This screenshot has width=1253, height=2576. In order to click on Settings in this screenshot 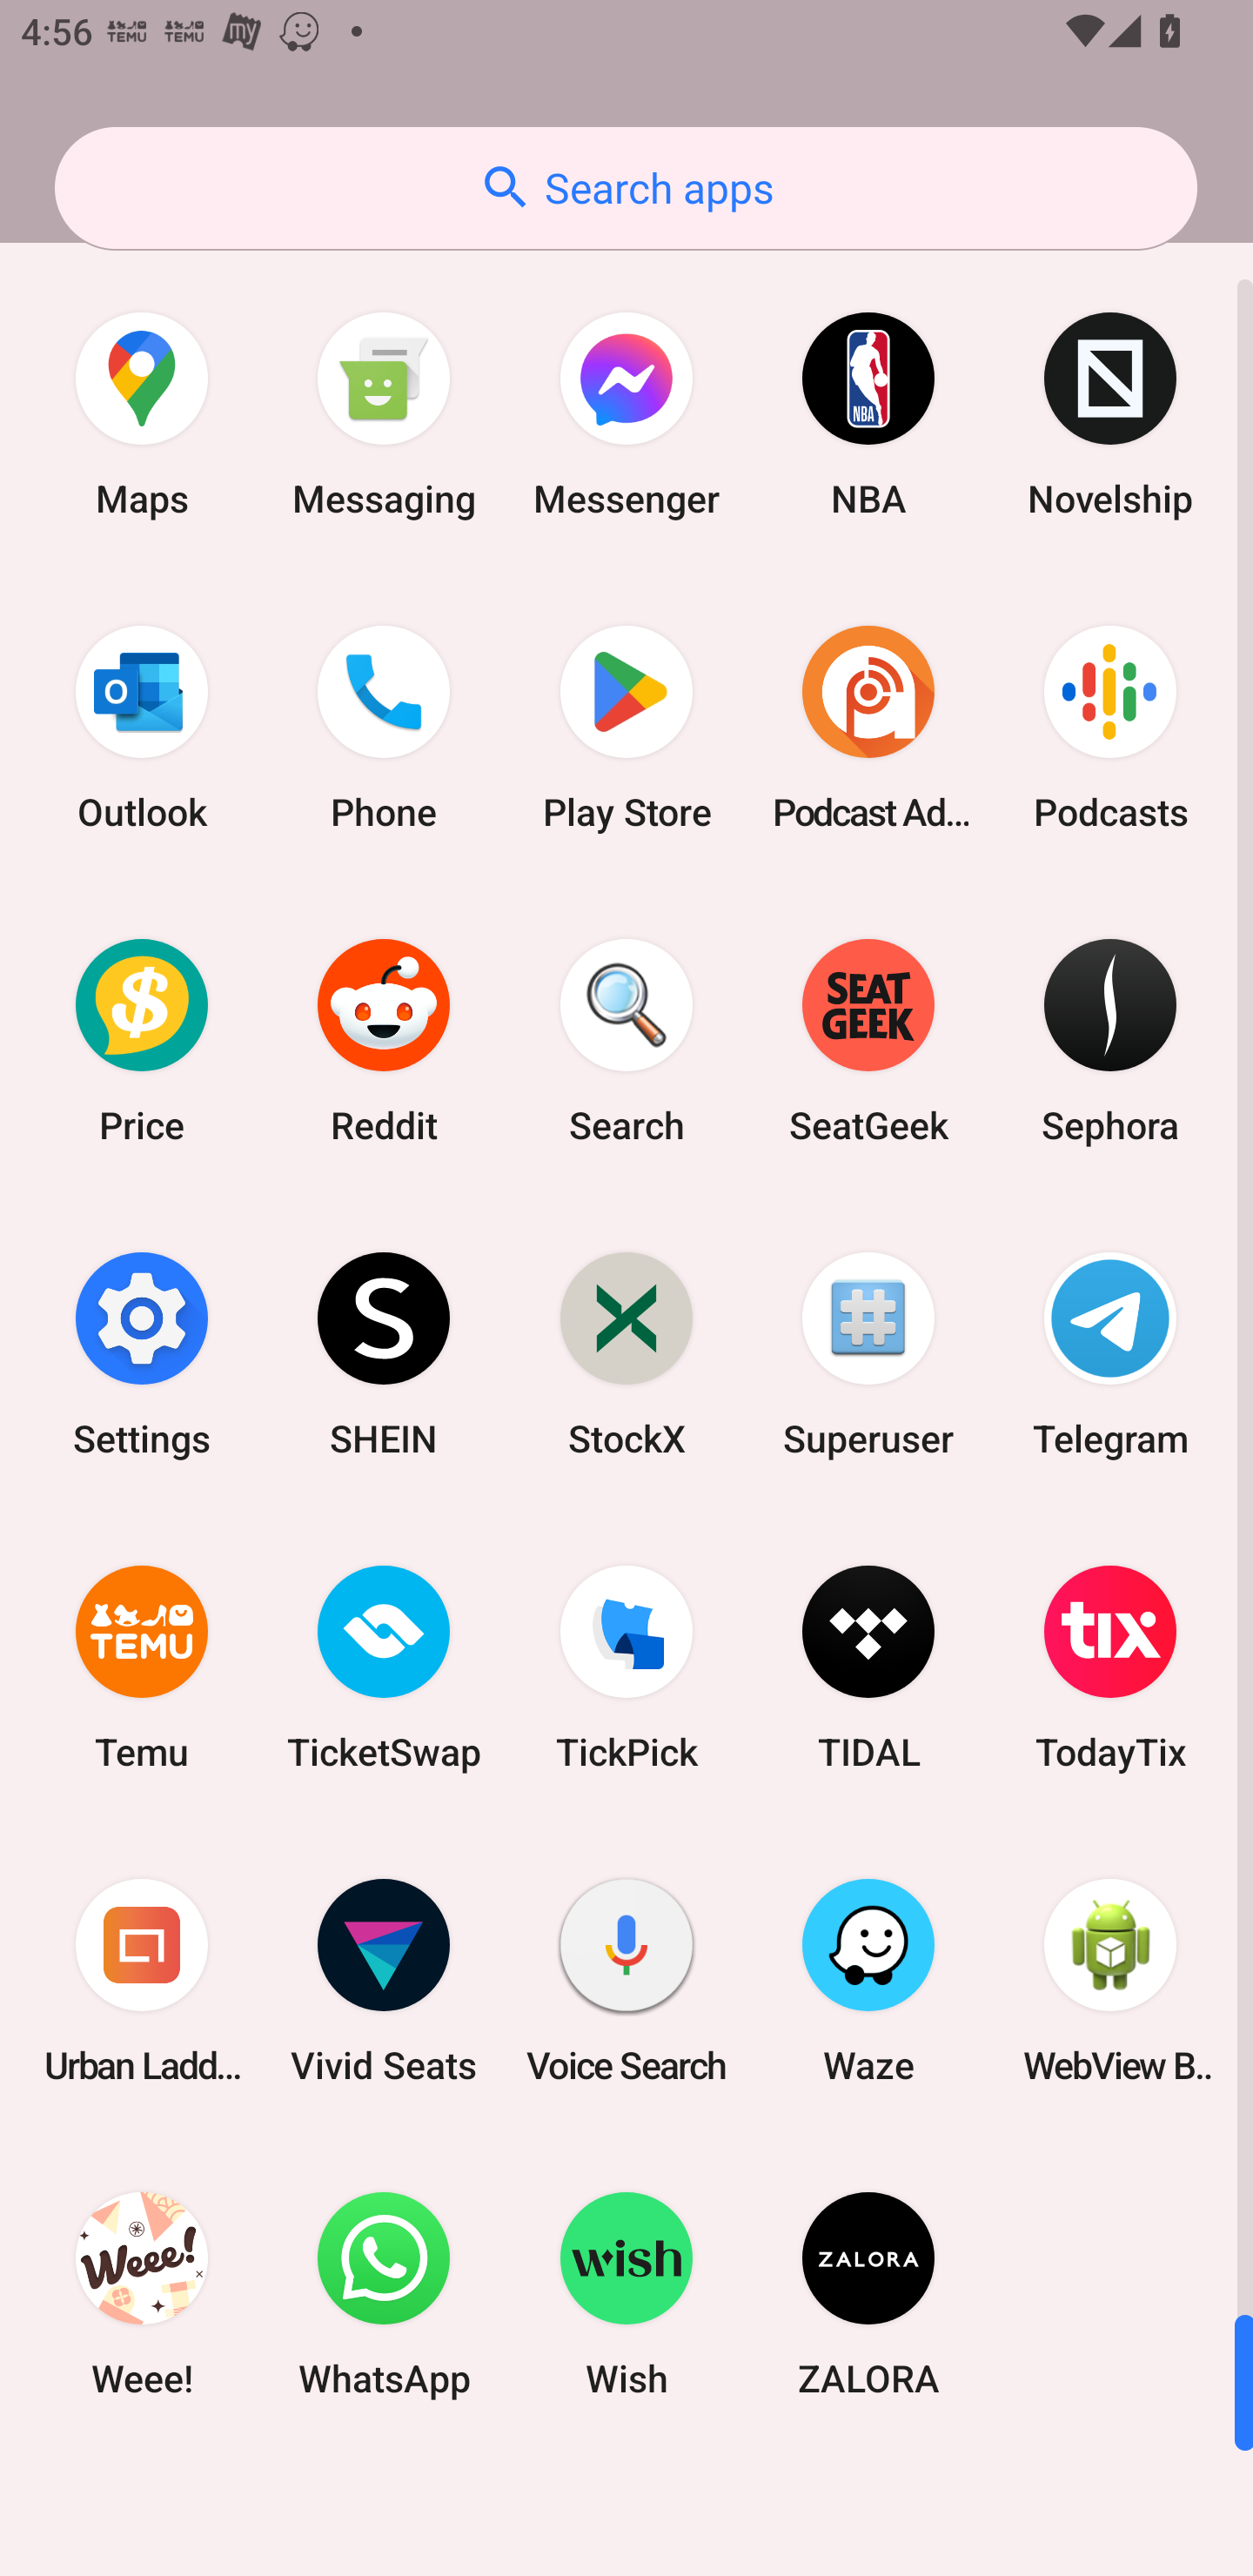, I will do `click(142, 1353)`.